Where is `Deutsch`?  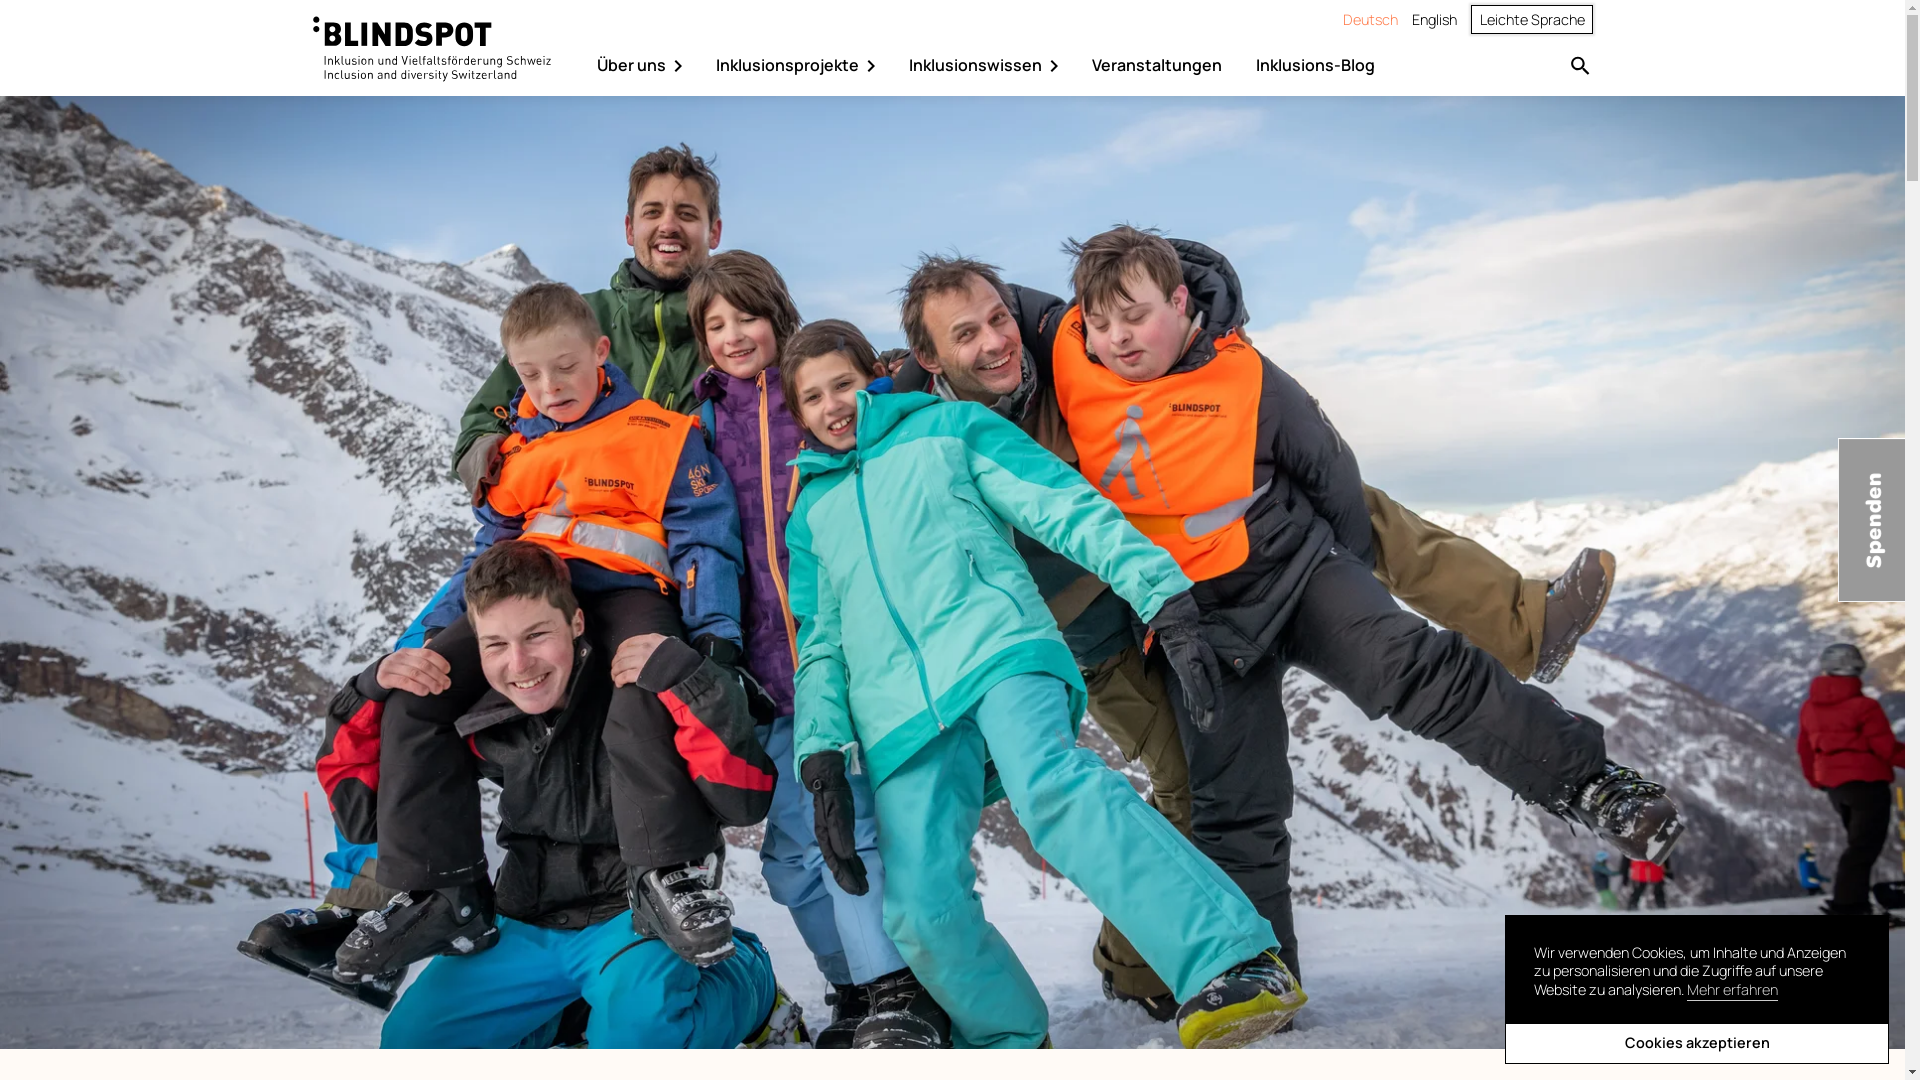
Deutsch is located at coordinates (1370, 20).